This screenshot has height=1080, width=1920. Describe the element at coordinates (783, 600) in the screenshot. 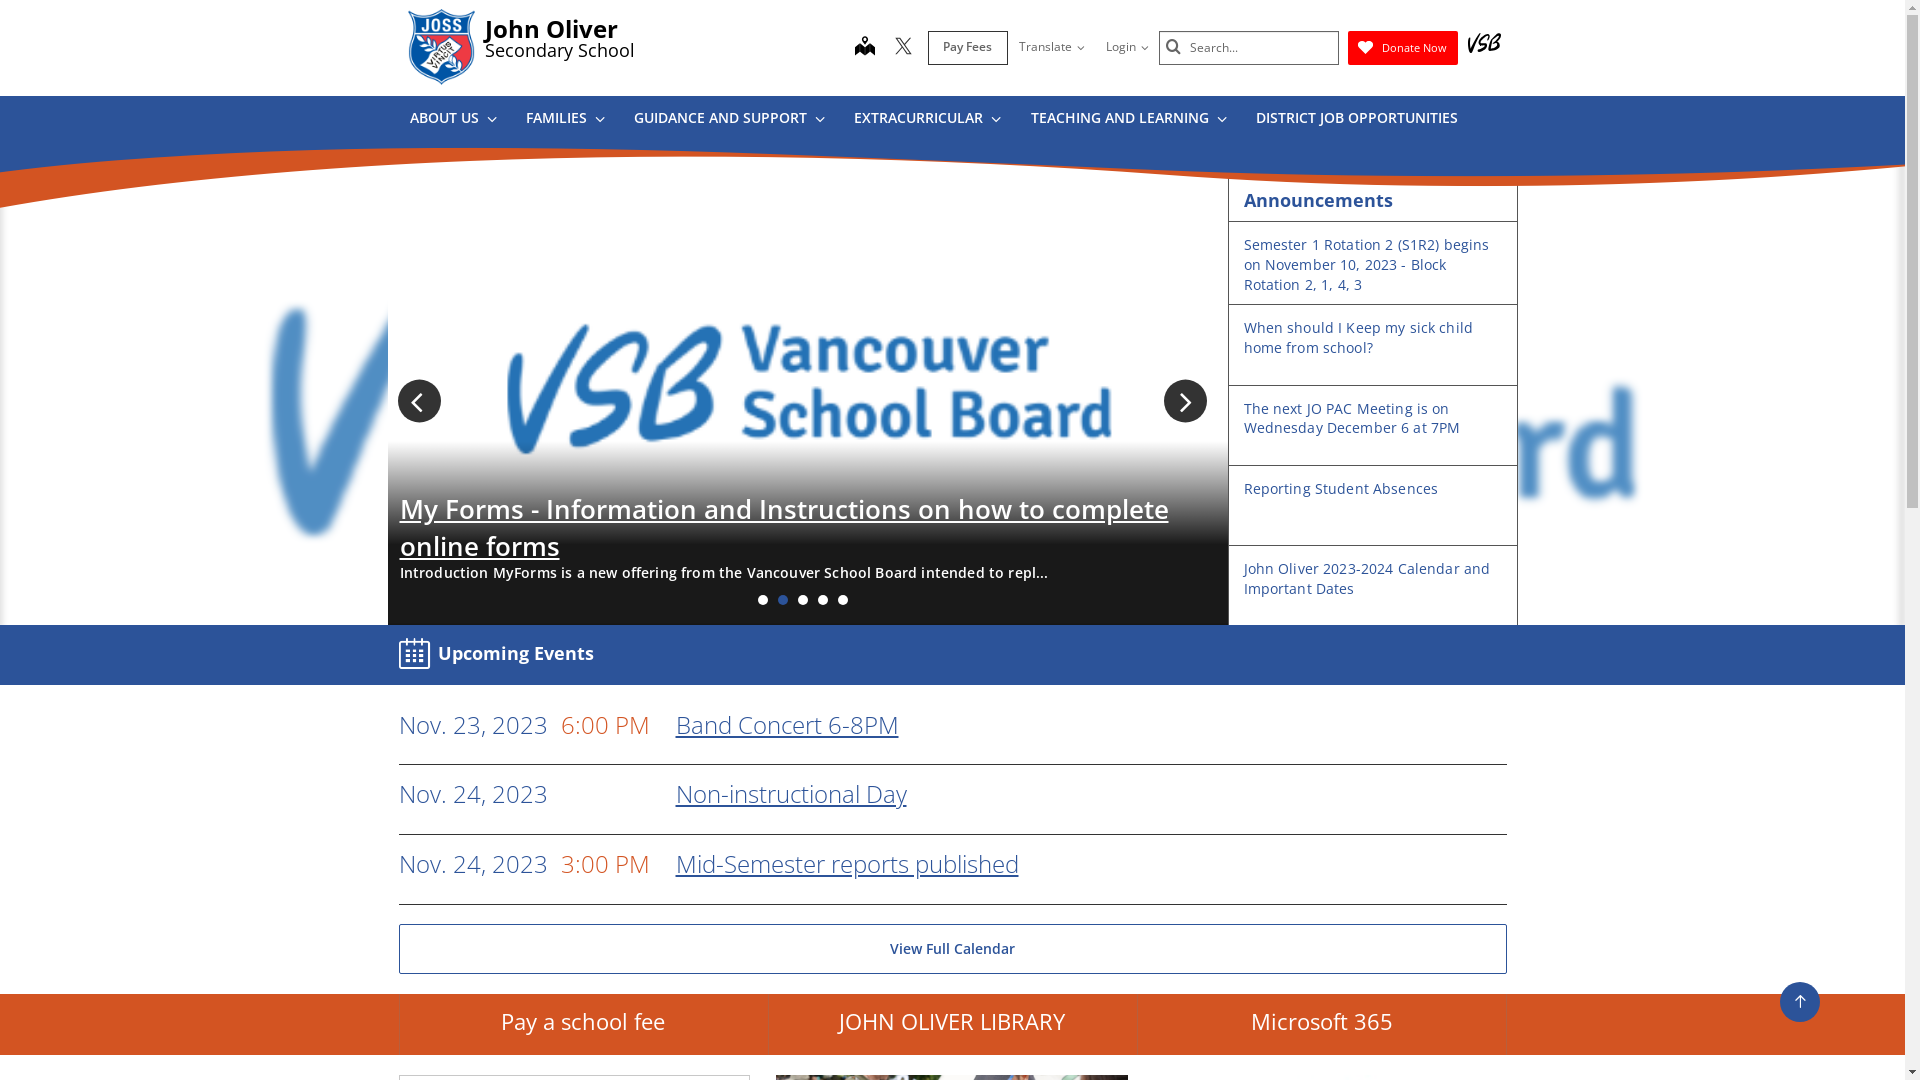

I see `2` at that location.